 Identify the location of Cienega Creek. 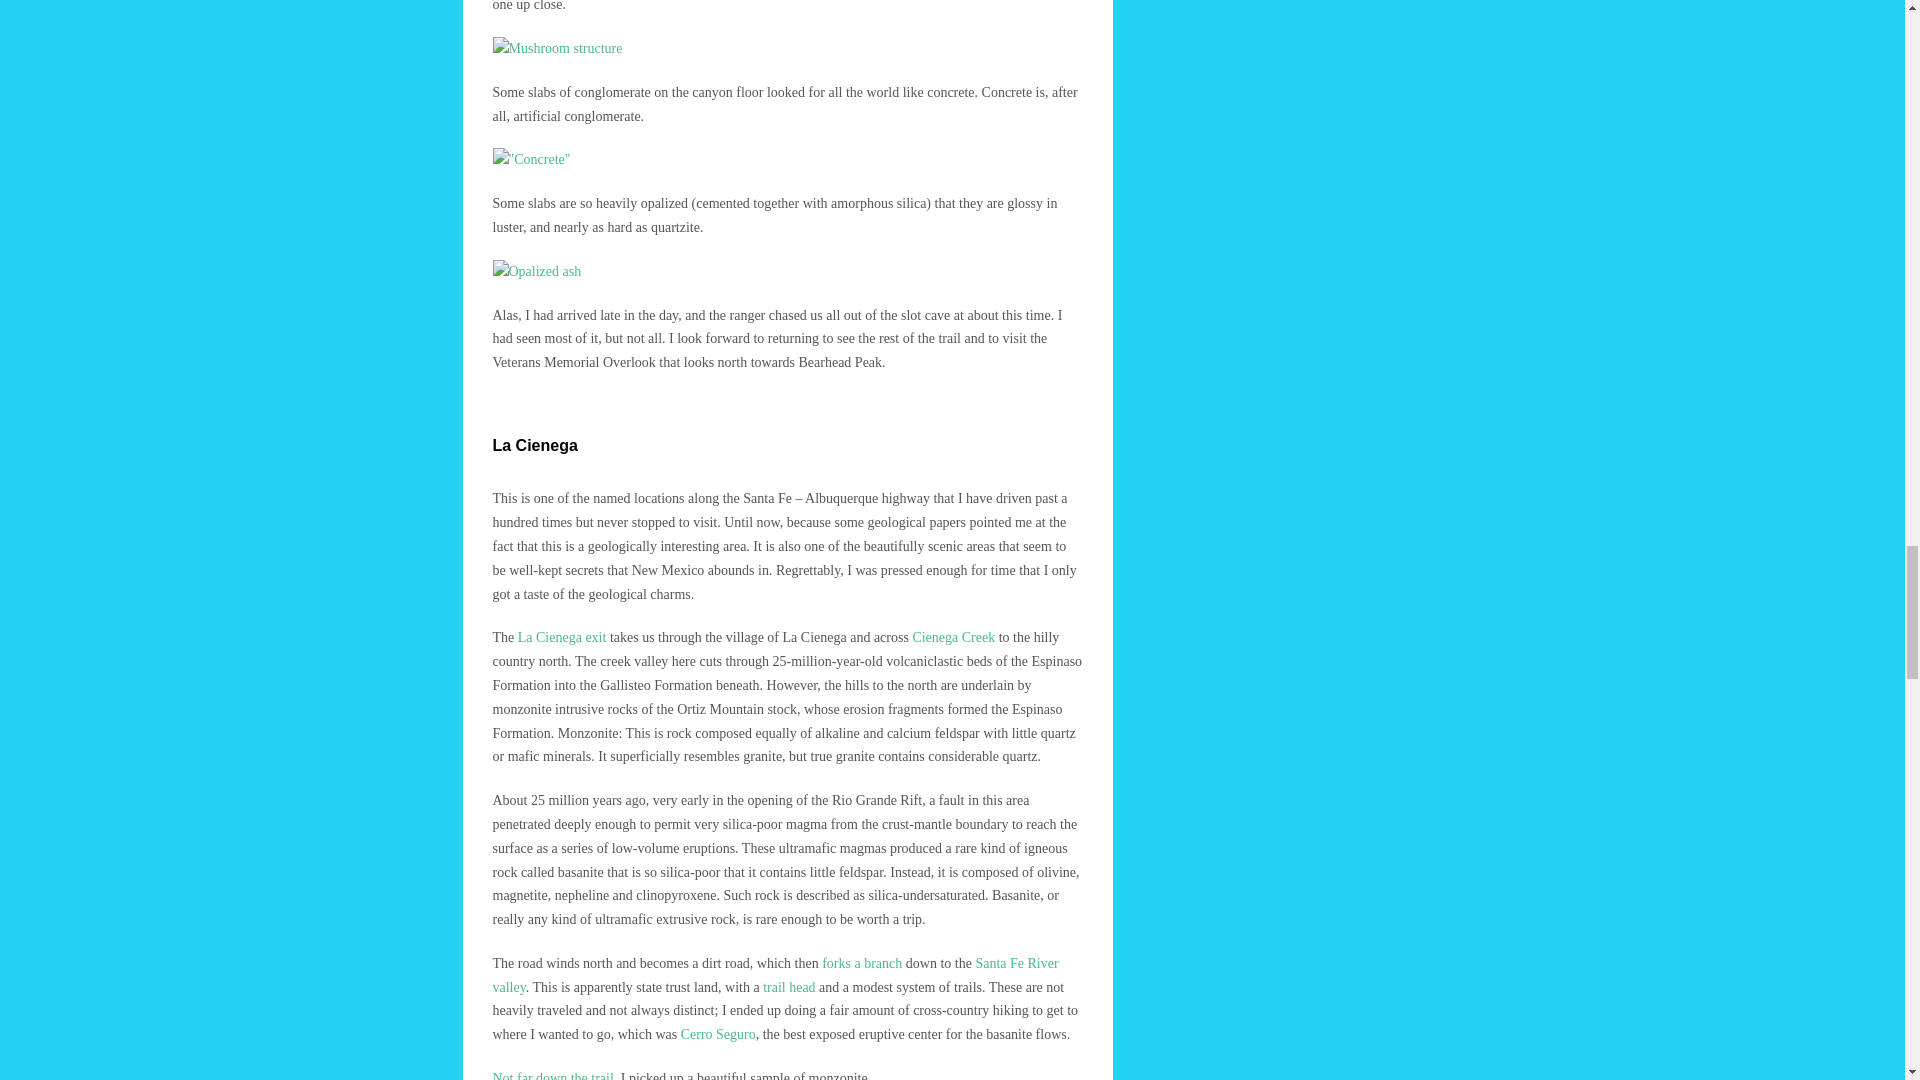
(953, 636).